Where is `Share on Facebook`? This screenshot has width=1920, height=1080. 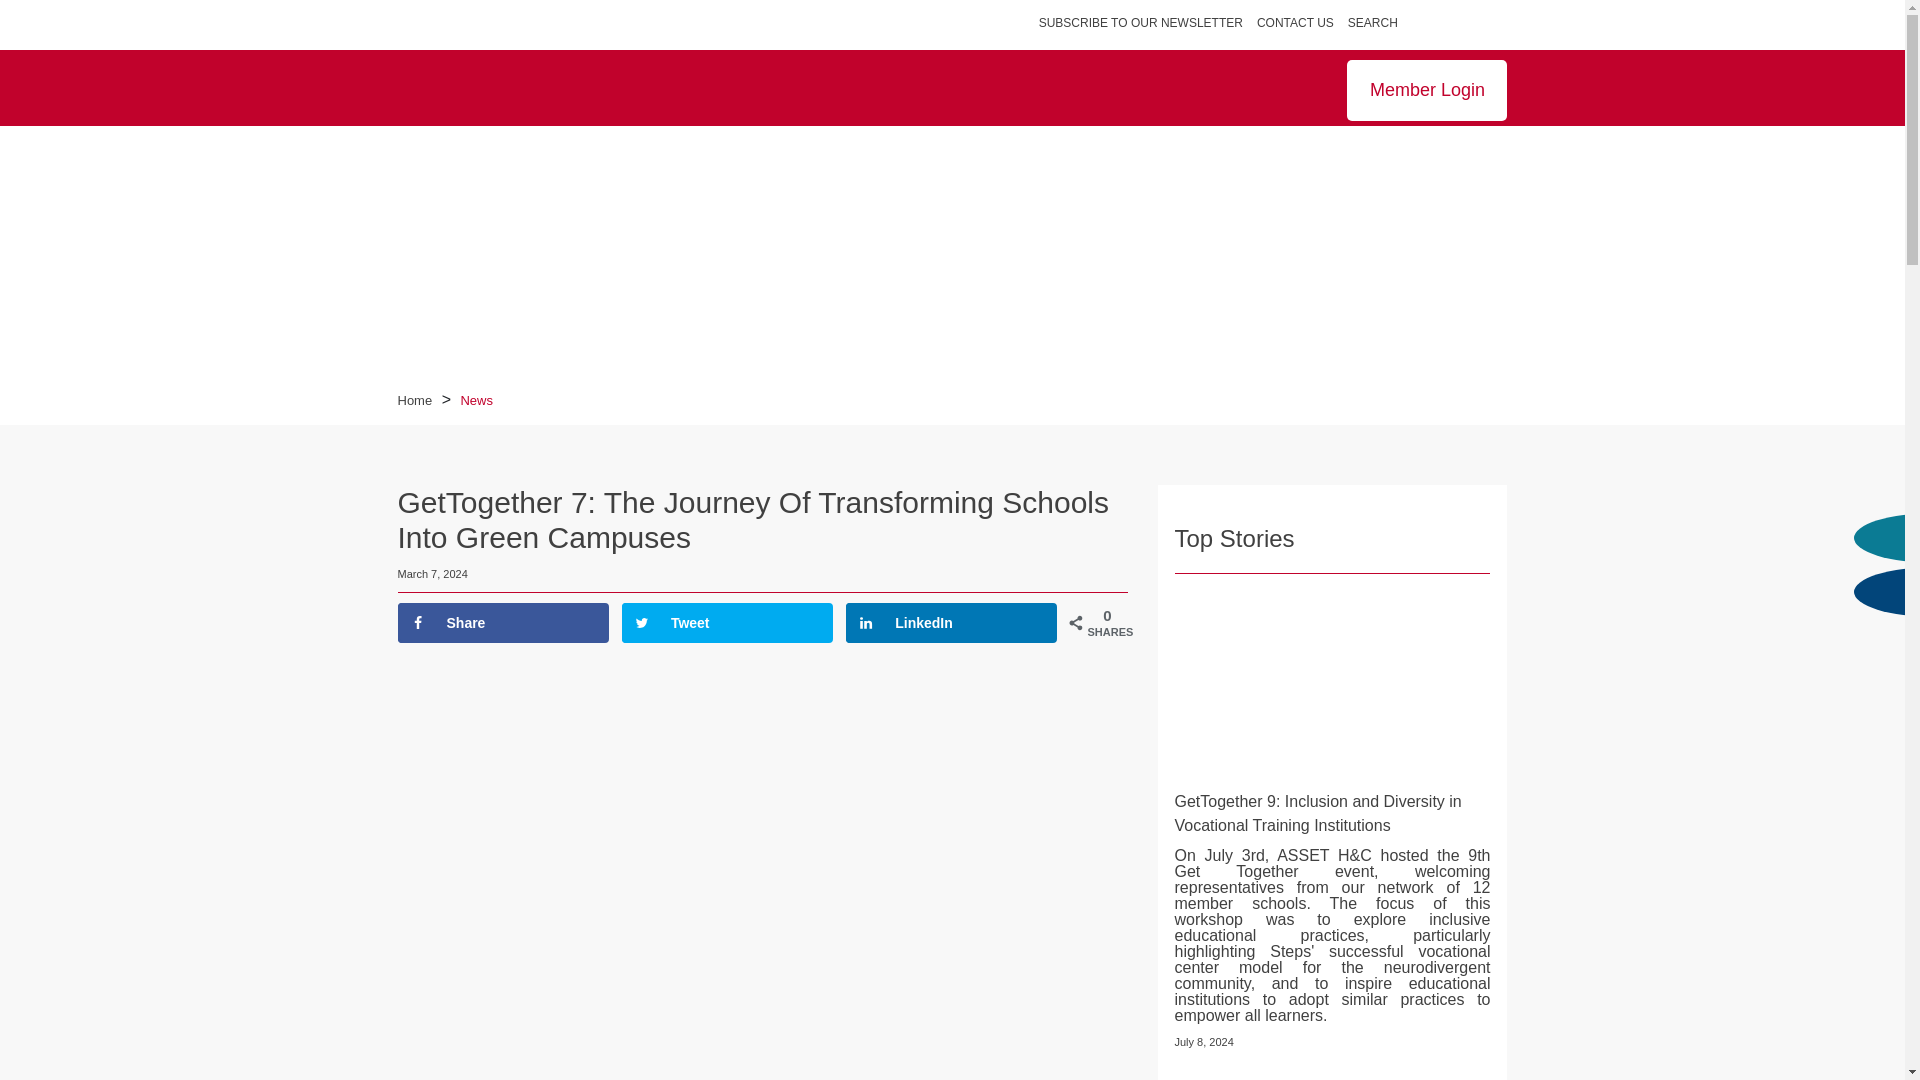 Share on Facebook is located at coordinates (502, 622).